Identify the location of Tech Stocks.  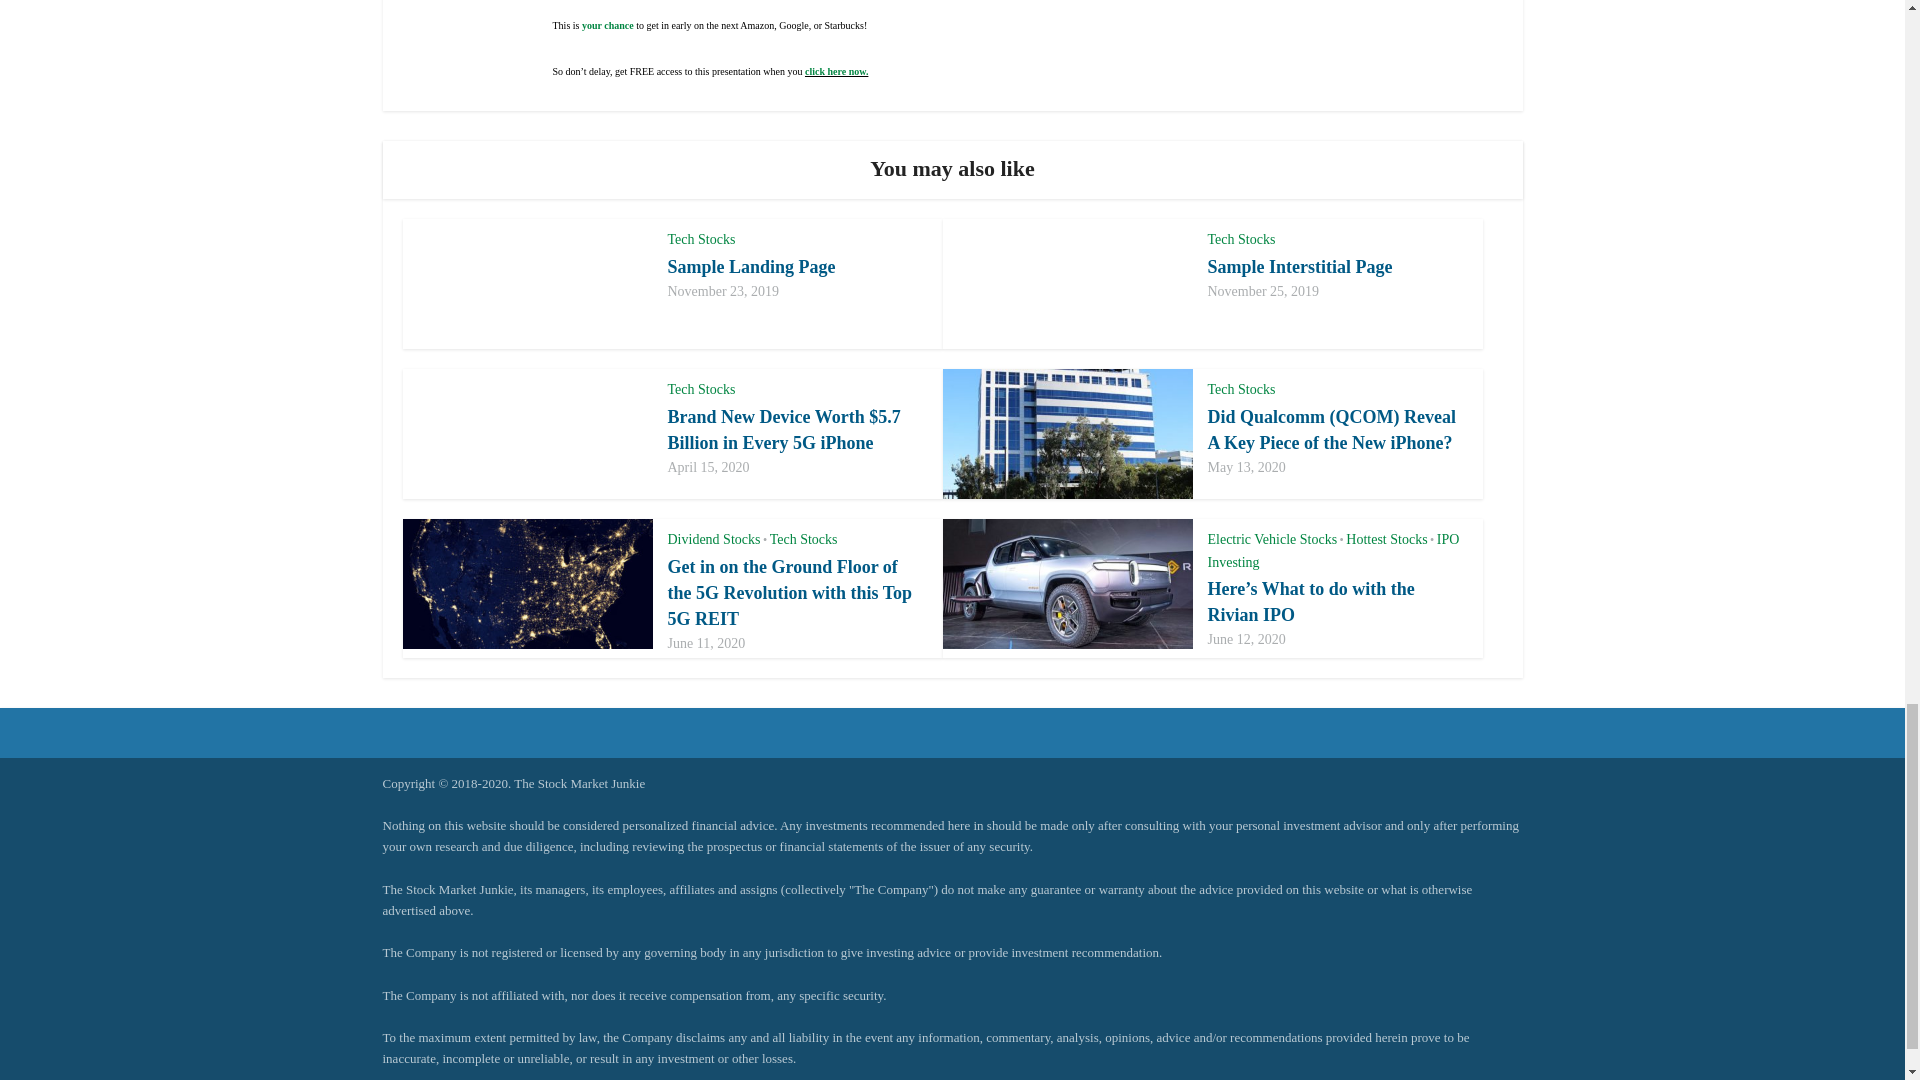
(702, 390).